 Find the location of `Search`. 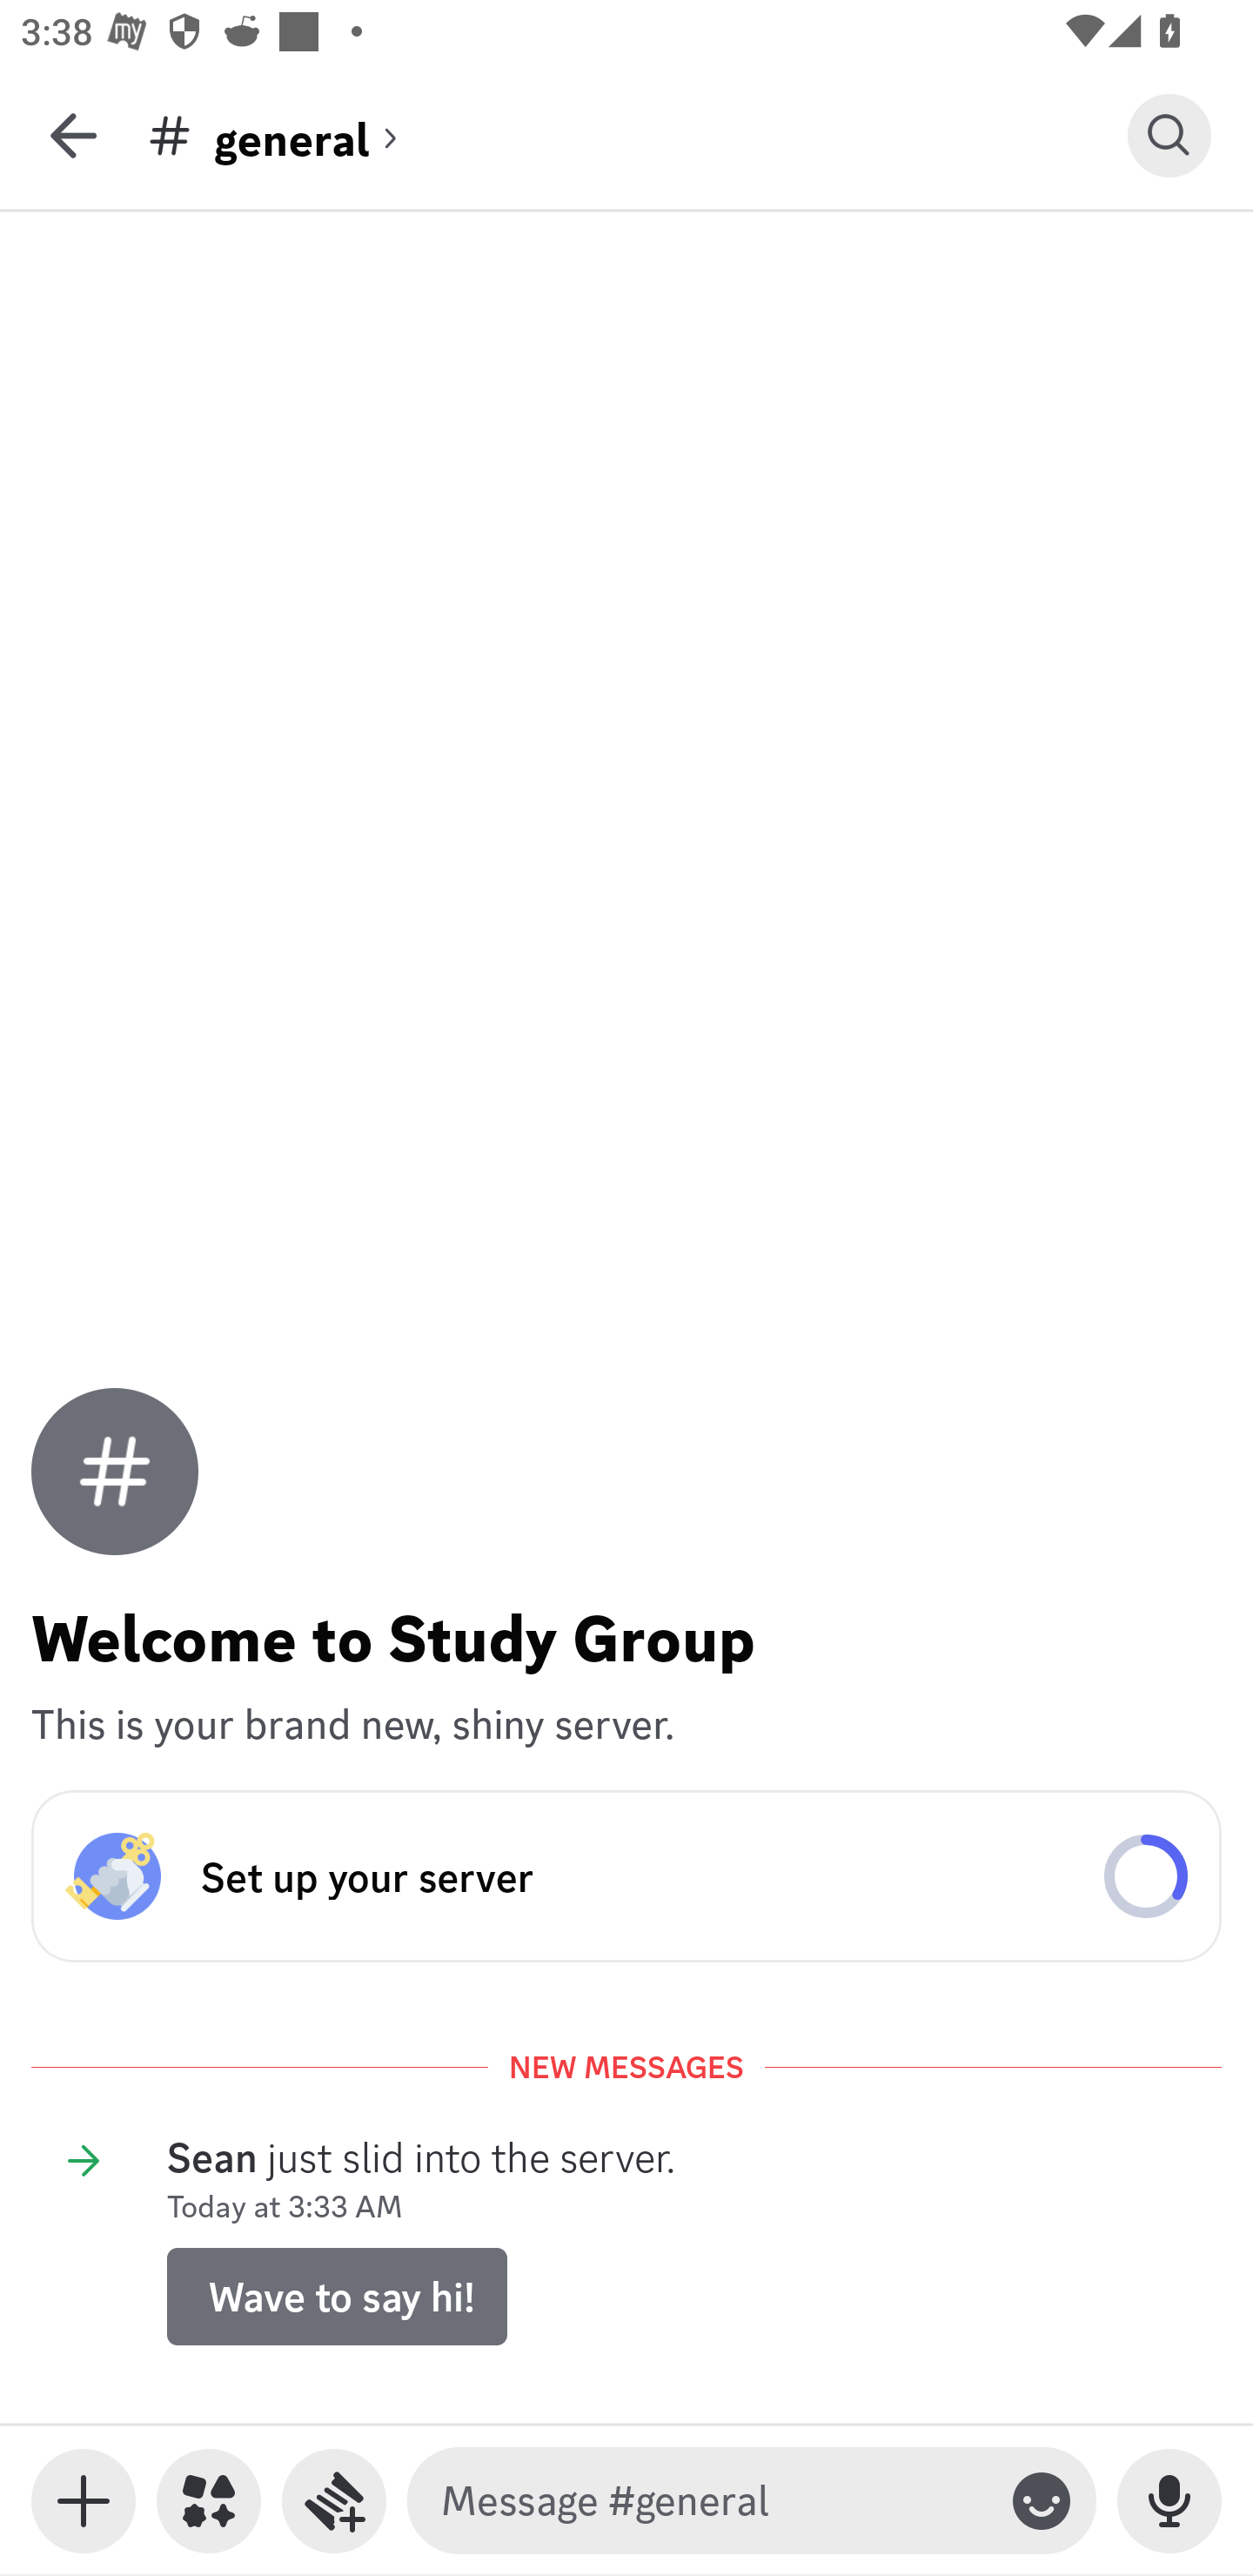

Search is located at coordinates (1169, 135).